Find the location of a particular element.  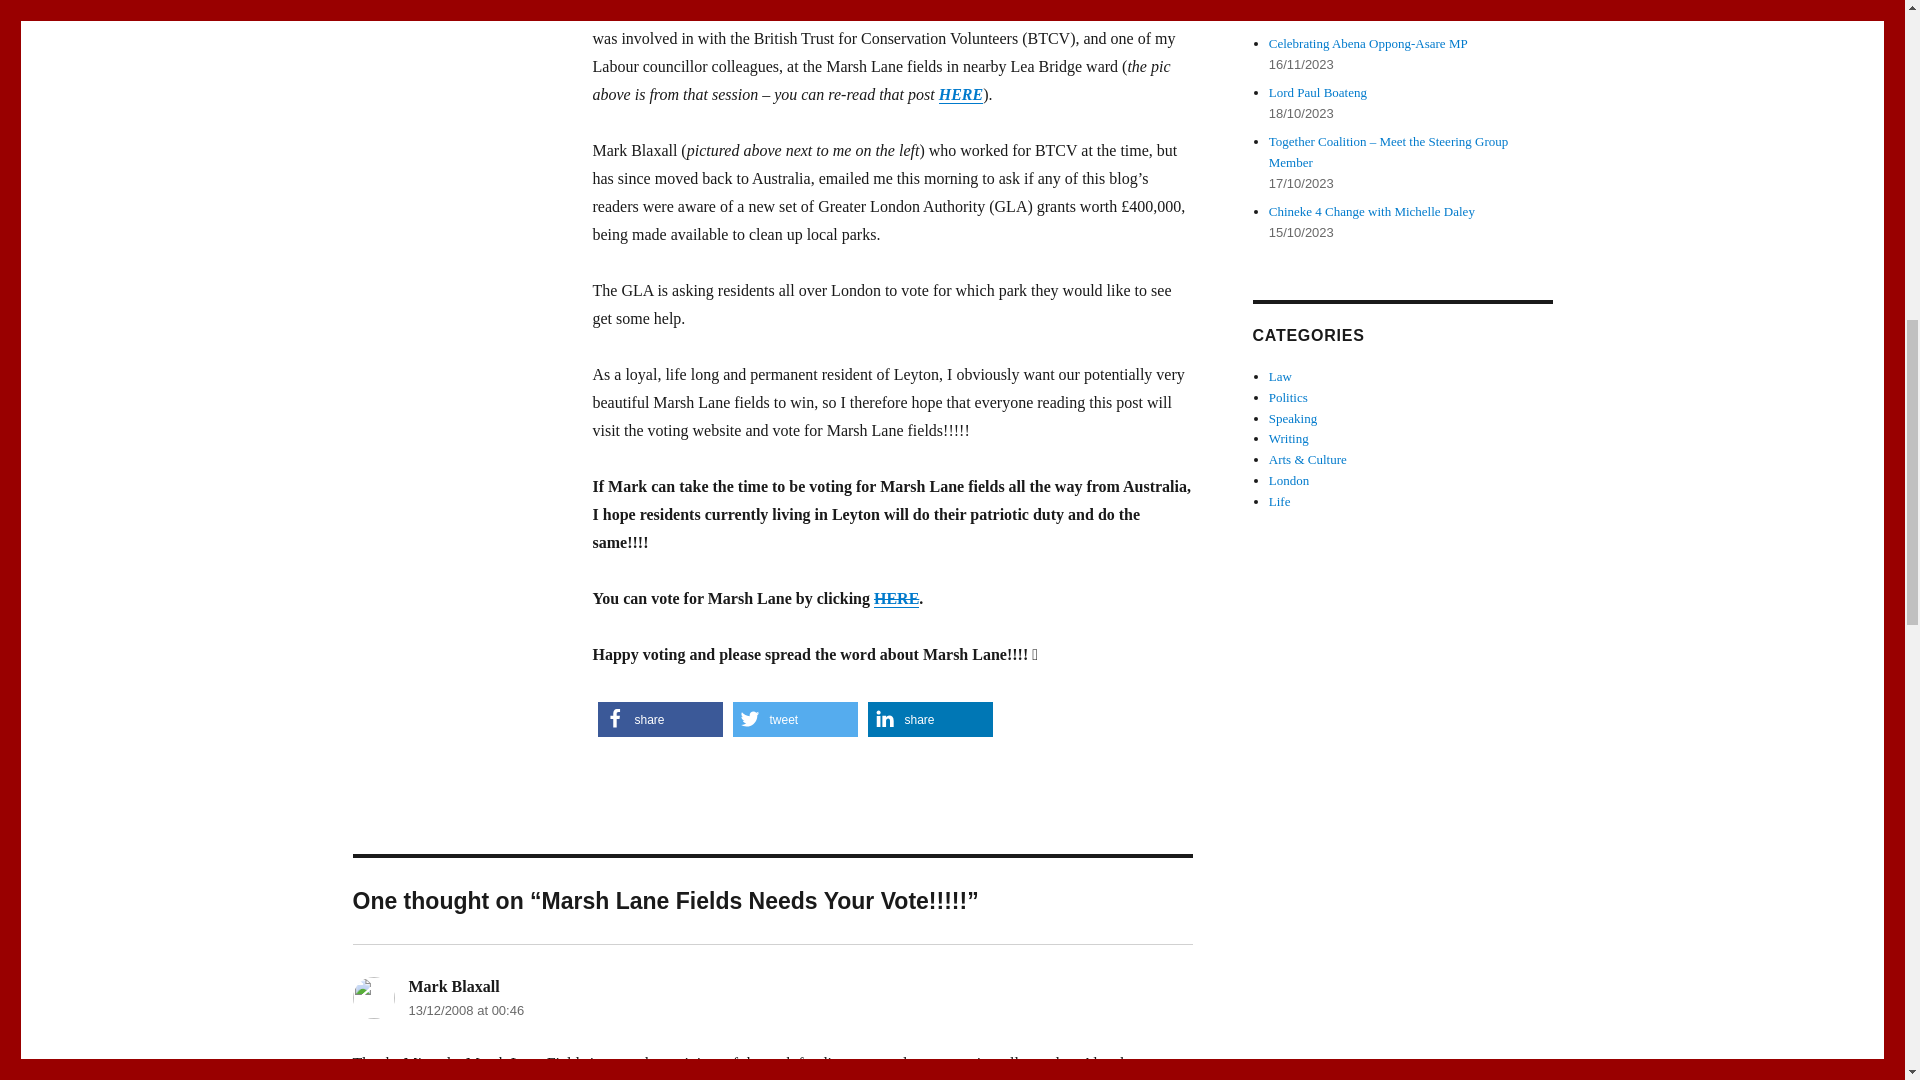

Law is located at coordinates (1280, 376).